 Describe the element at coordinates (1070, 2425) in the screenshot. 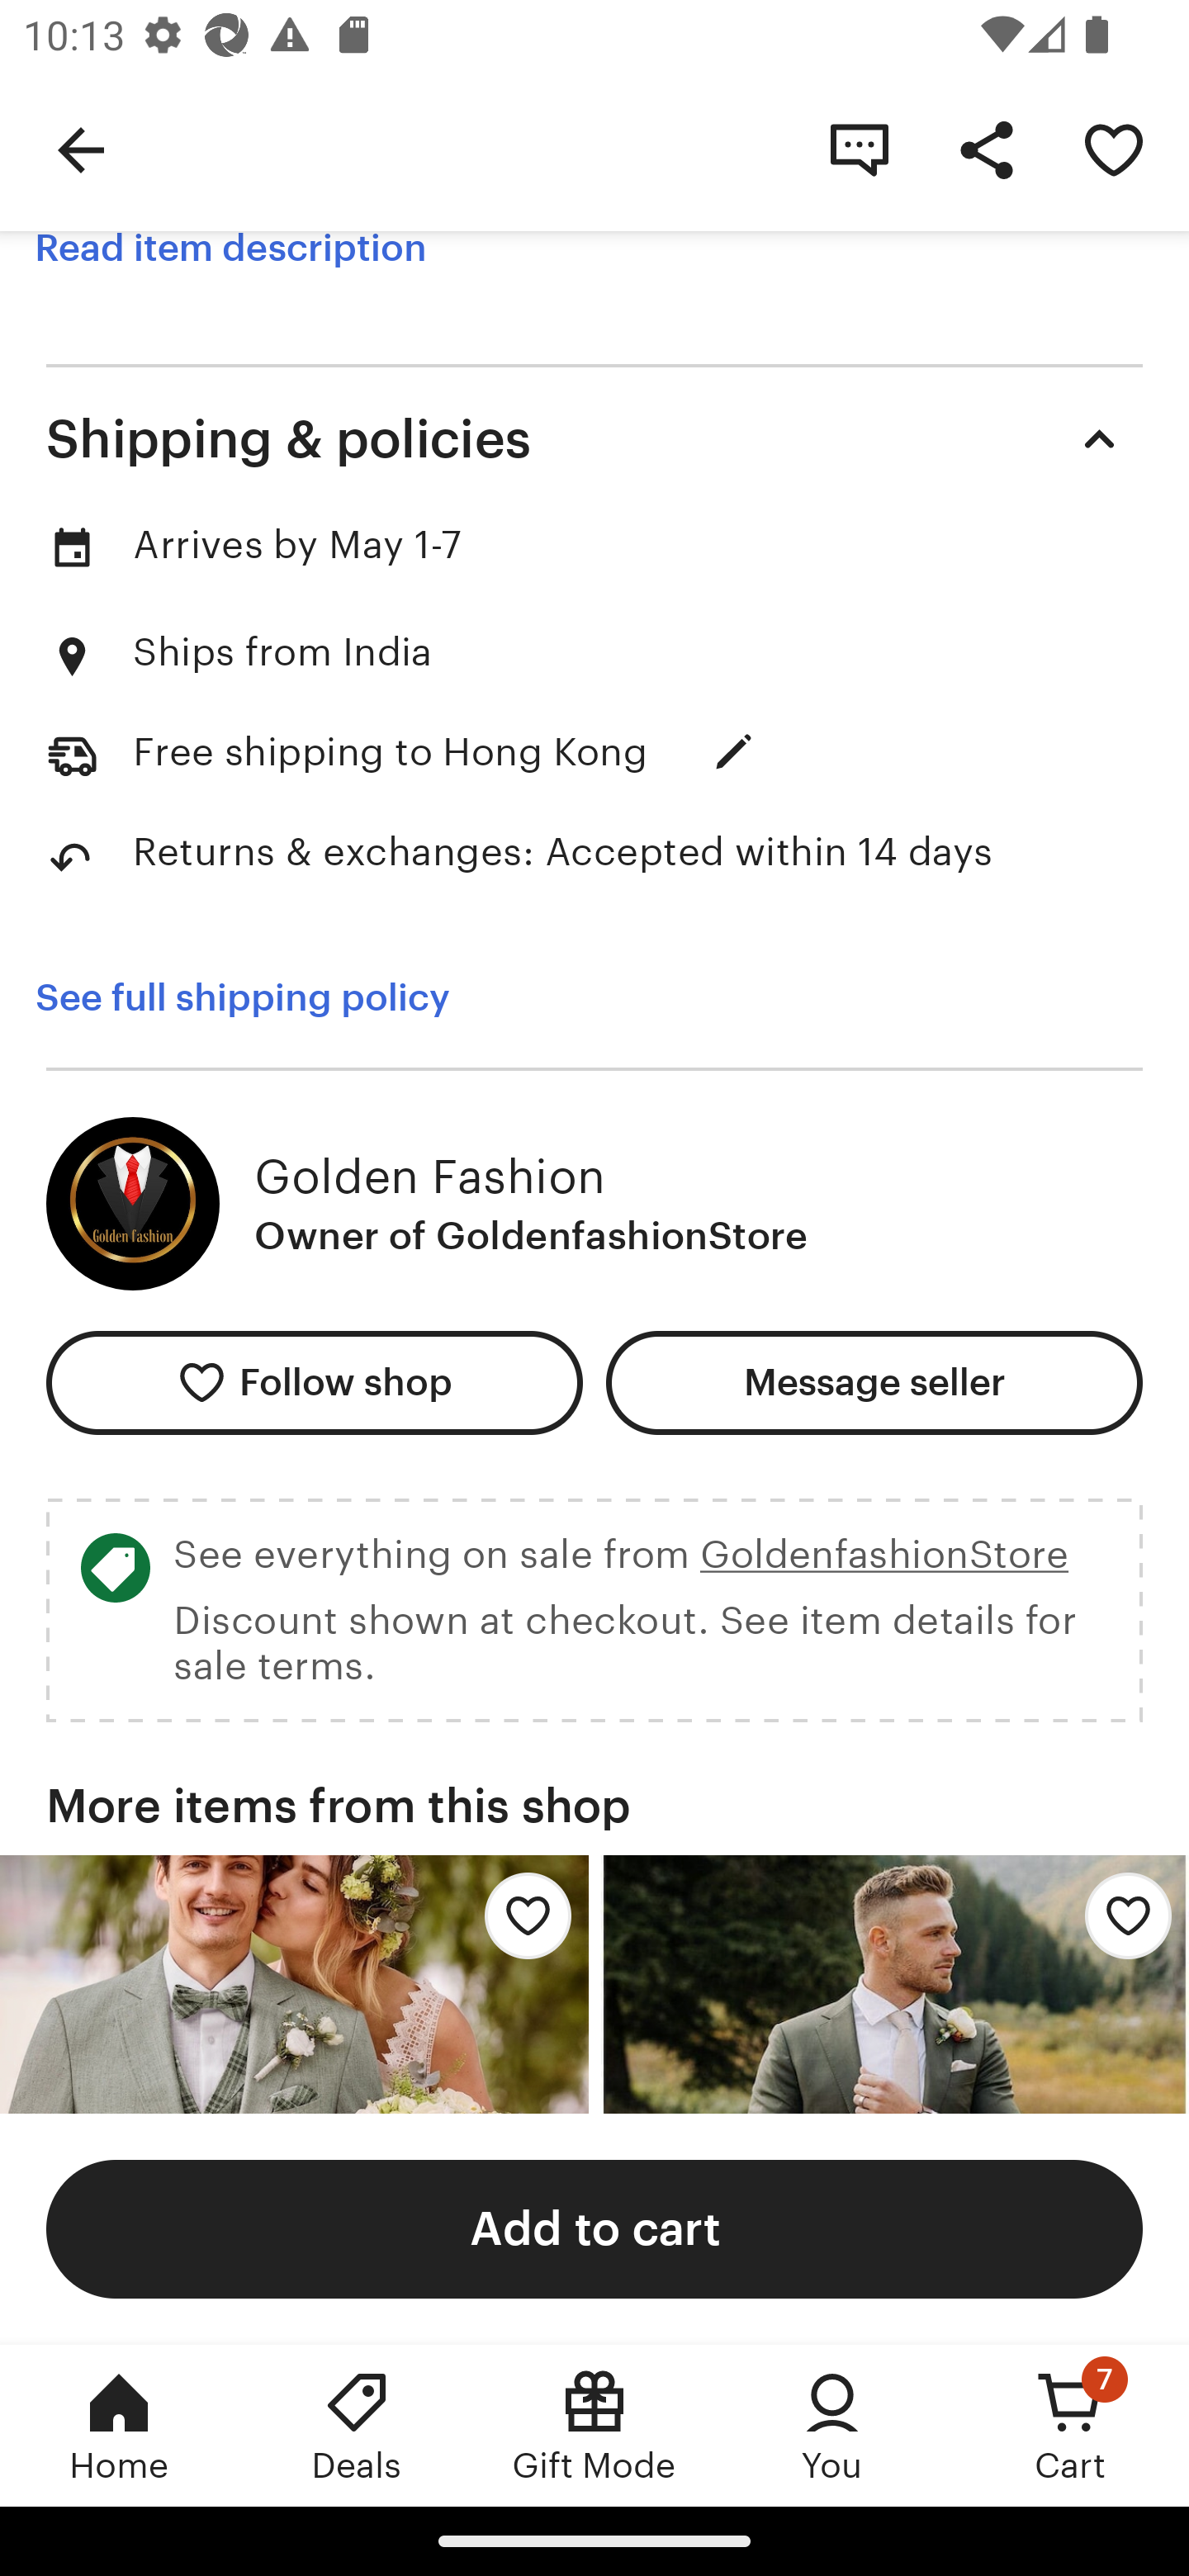

I see `Cart, 7 new notifications Cart` at that location.